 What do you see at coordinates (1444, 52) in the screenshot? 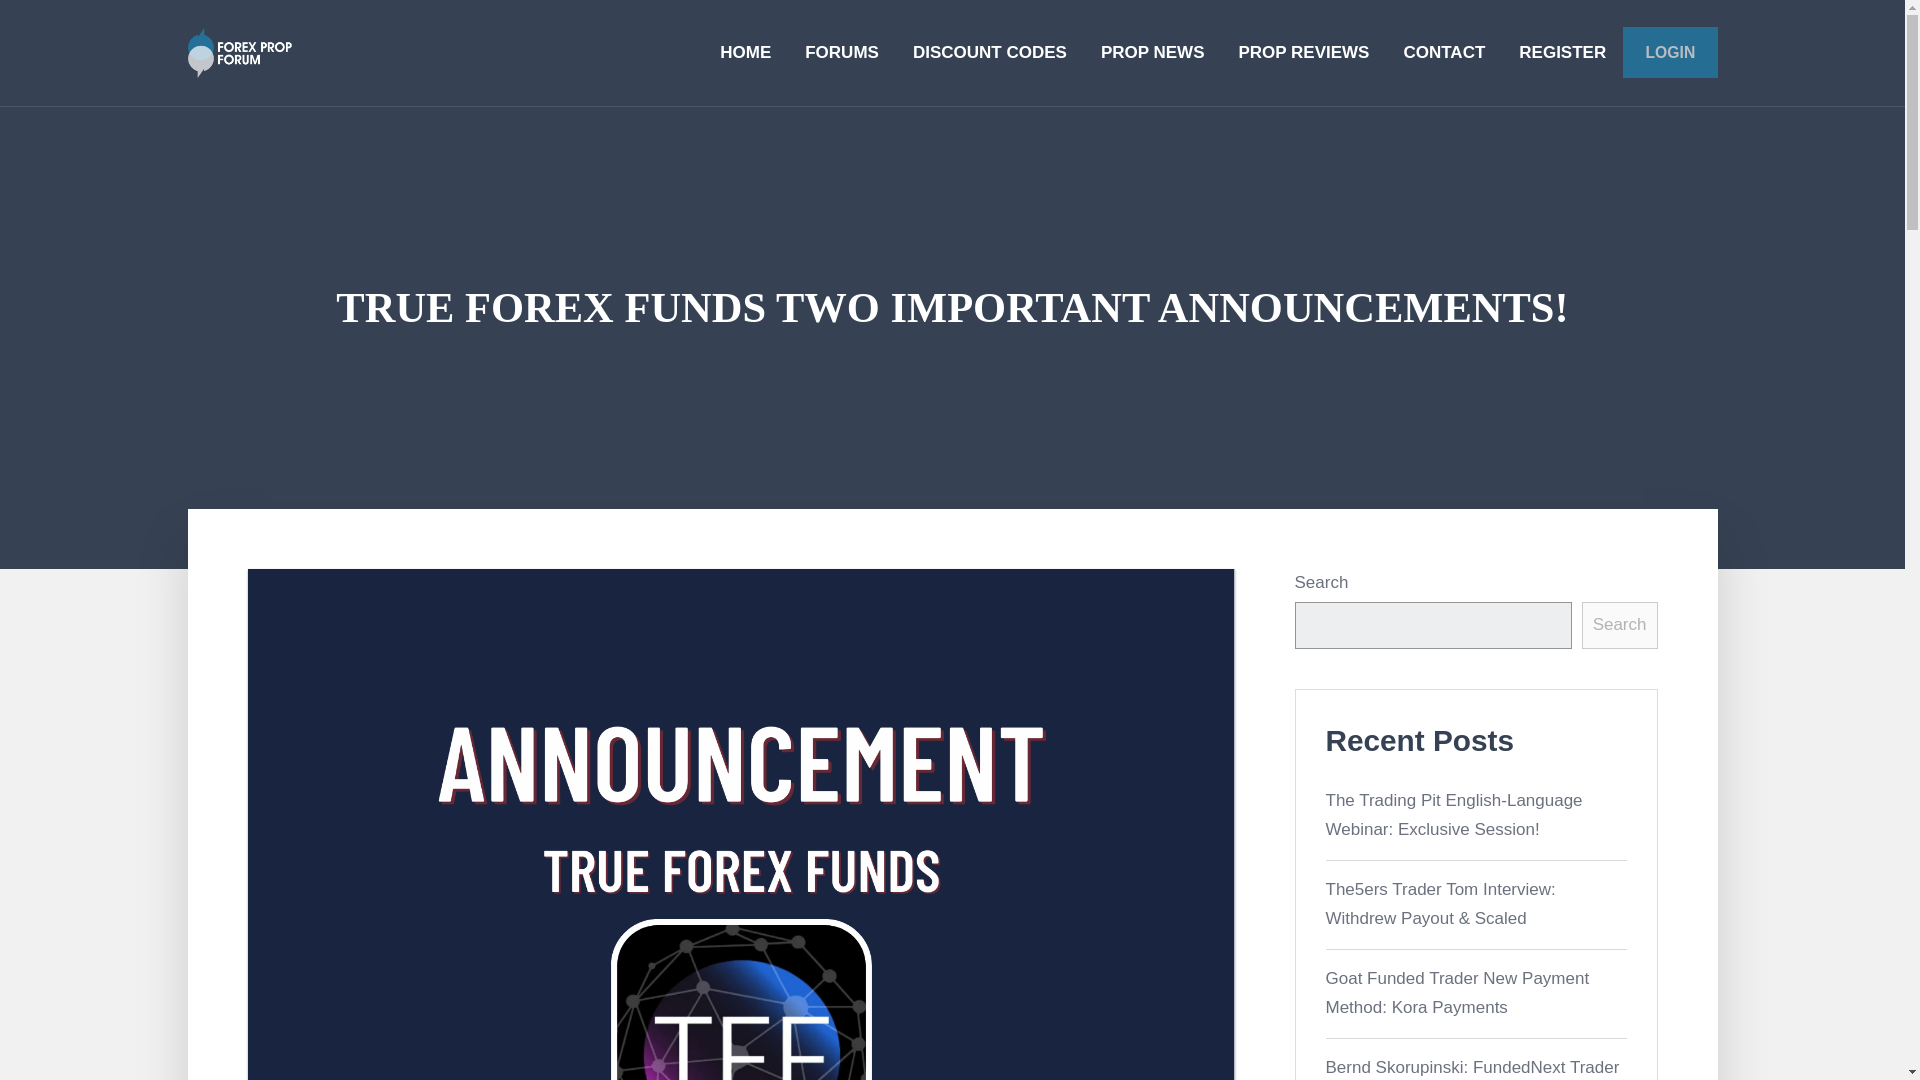
I see `CONTACT` at bounding box center [1444, 52].